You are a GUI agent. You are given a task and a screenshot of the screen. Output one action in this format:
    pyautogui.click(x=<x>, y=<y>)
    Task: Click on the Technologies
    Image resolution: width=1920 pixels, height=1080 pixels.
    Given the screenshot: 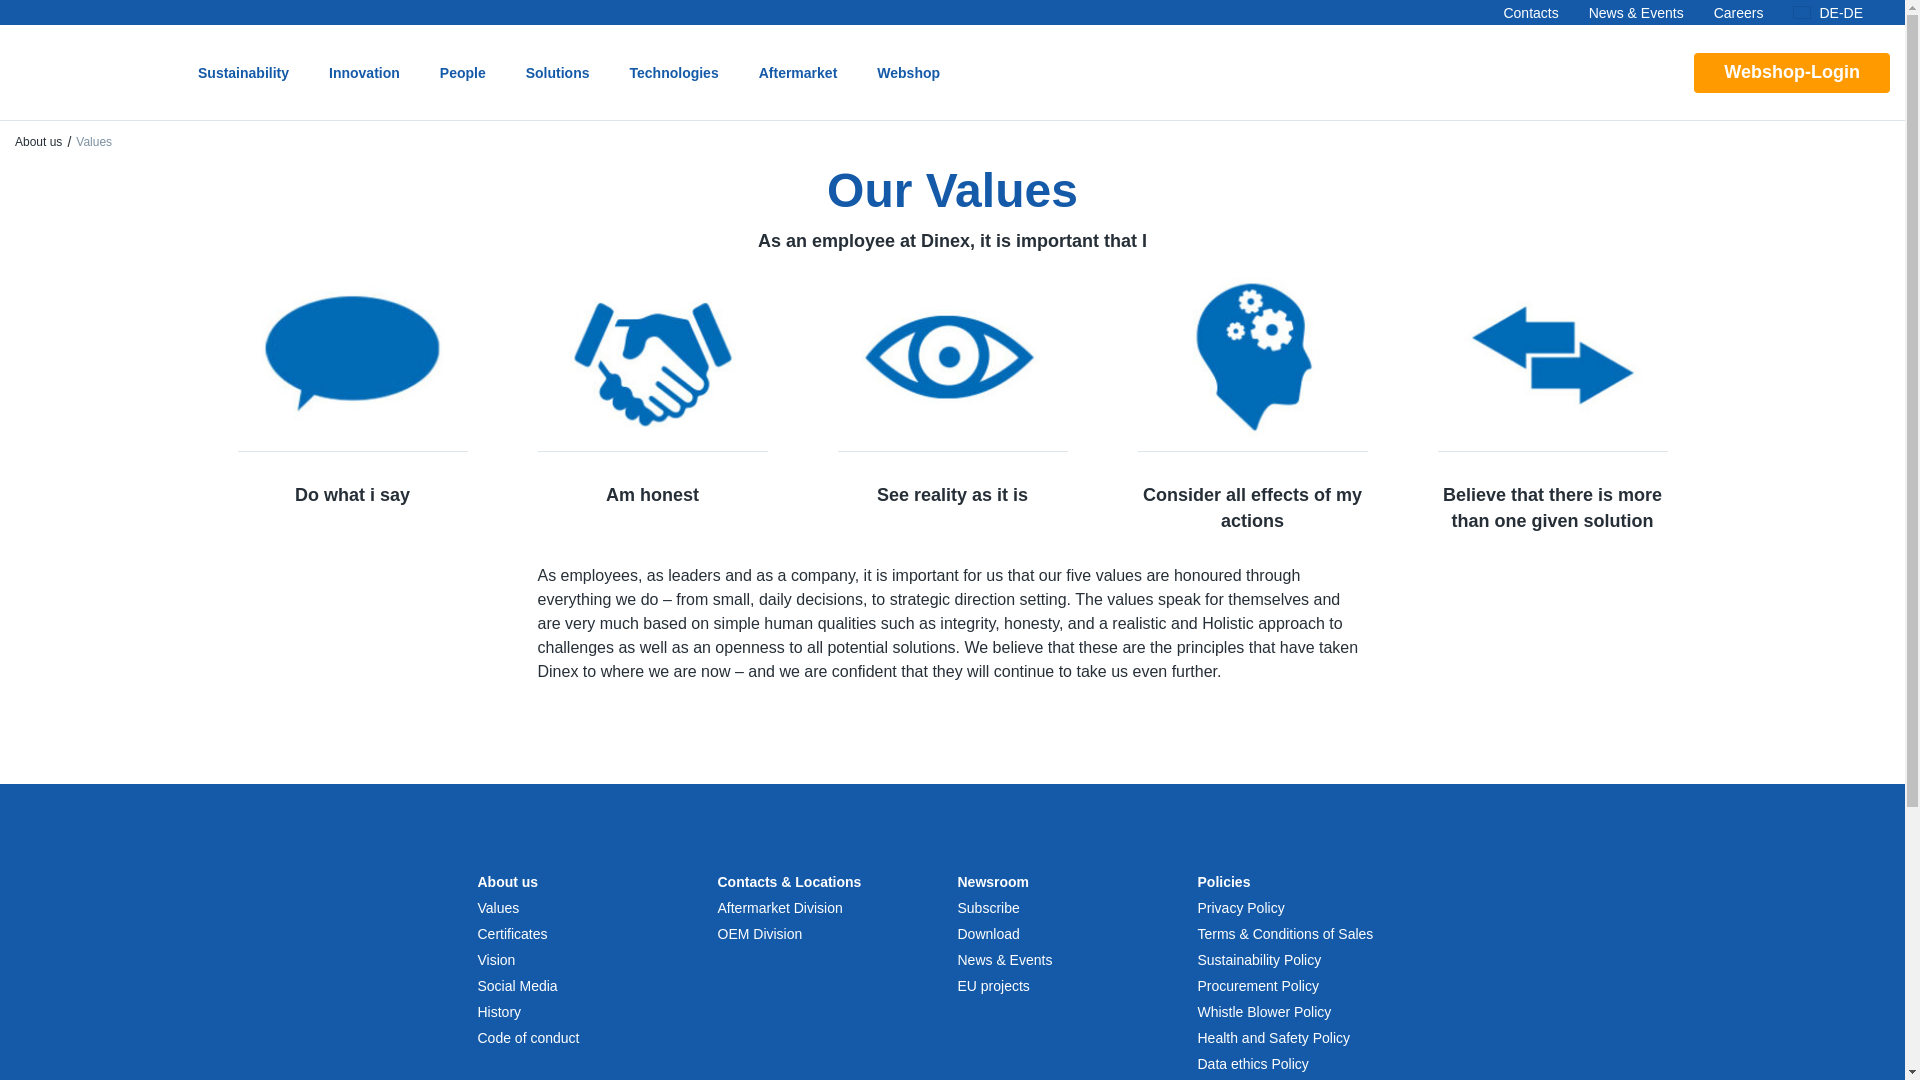 What is the action you would take?
    pyautogui.click(x=674, y=72)
    